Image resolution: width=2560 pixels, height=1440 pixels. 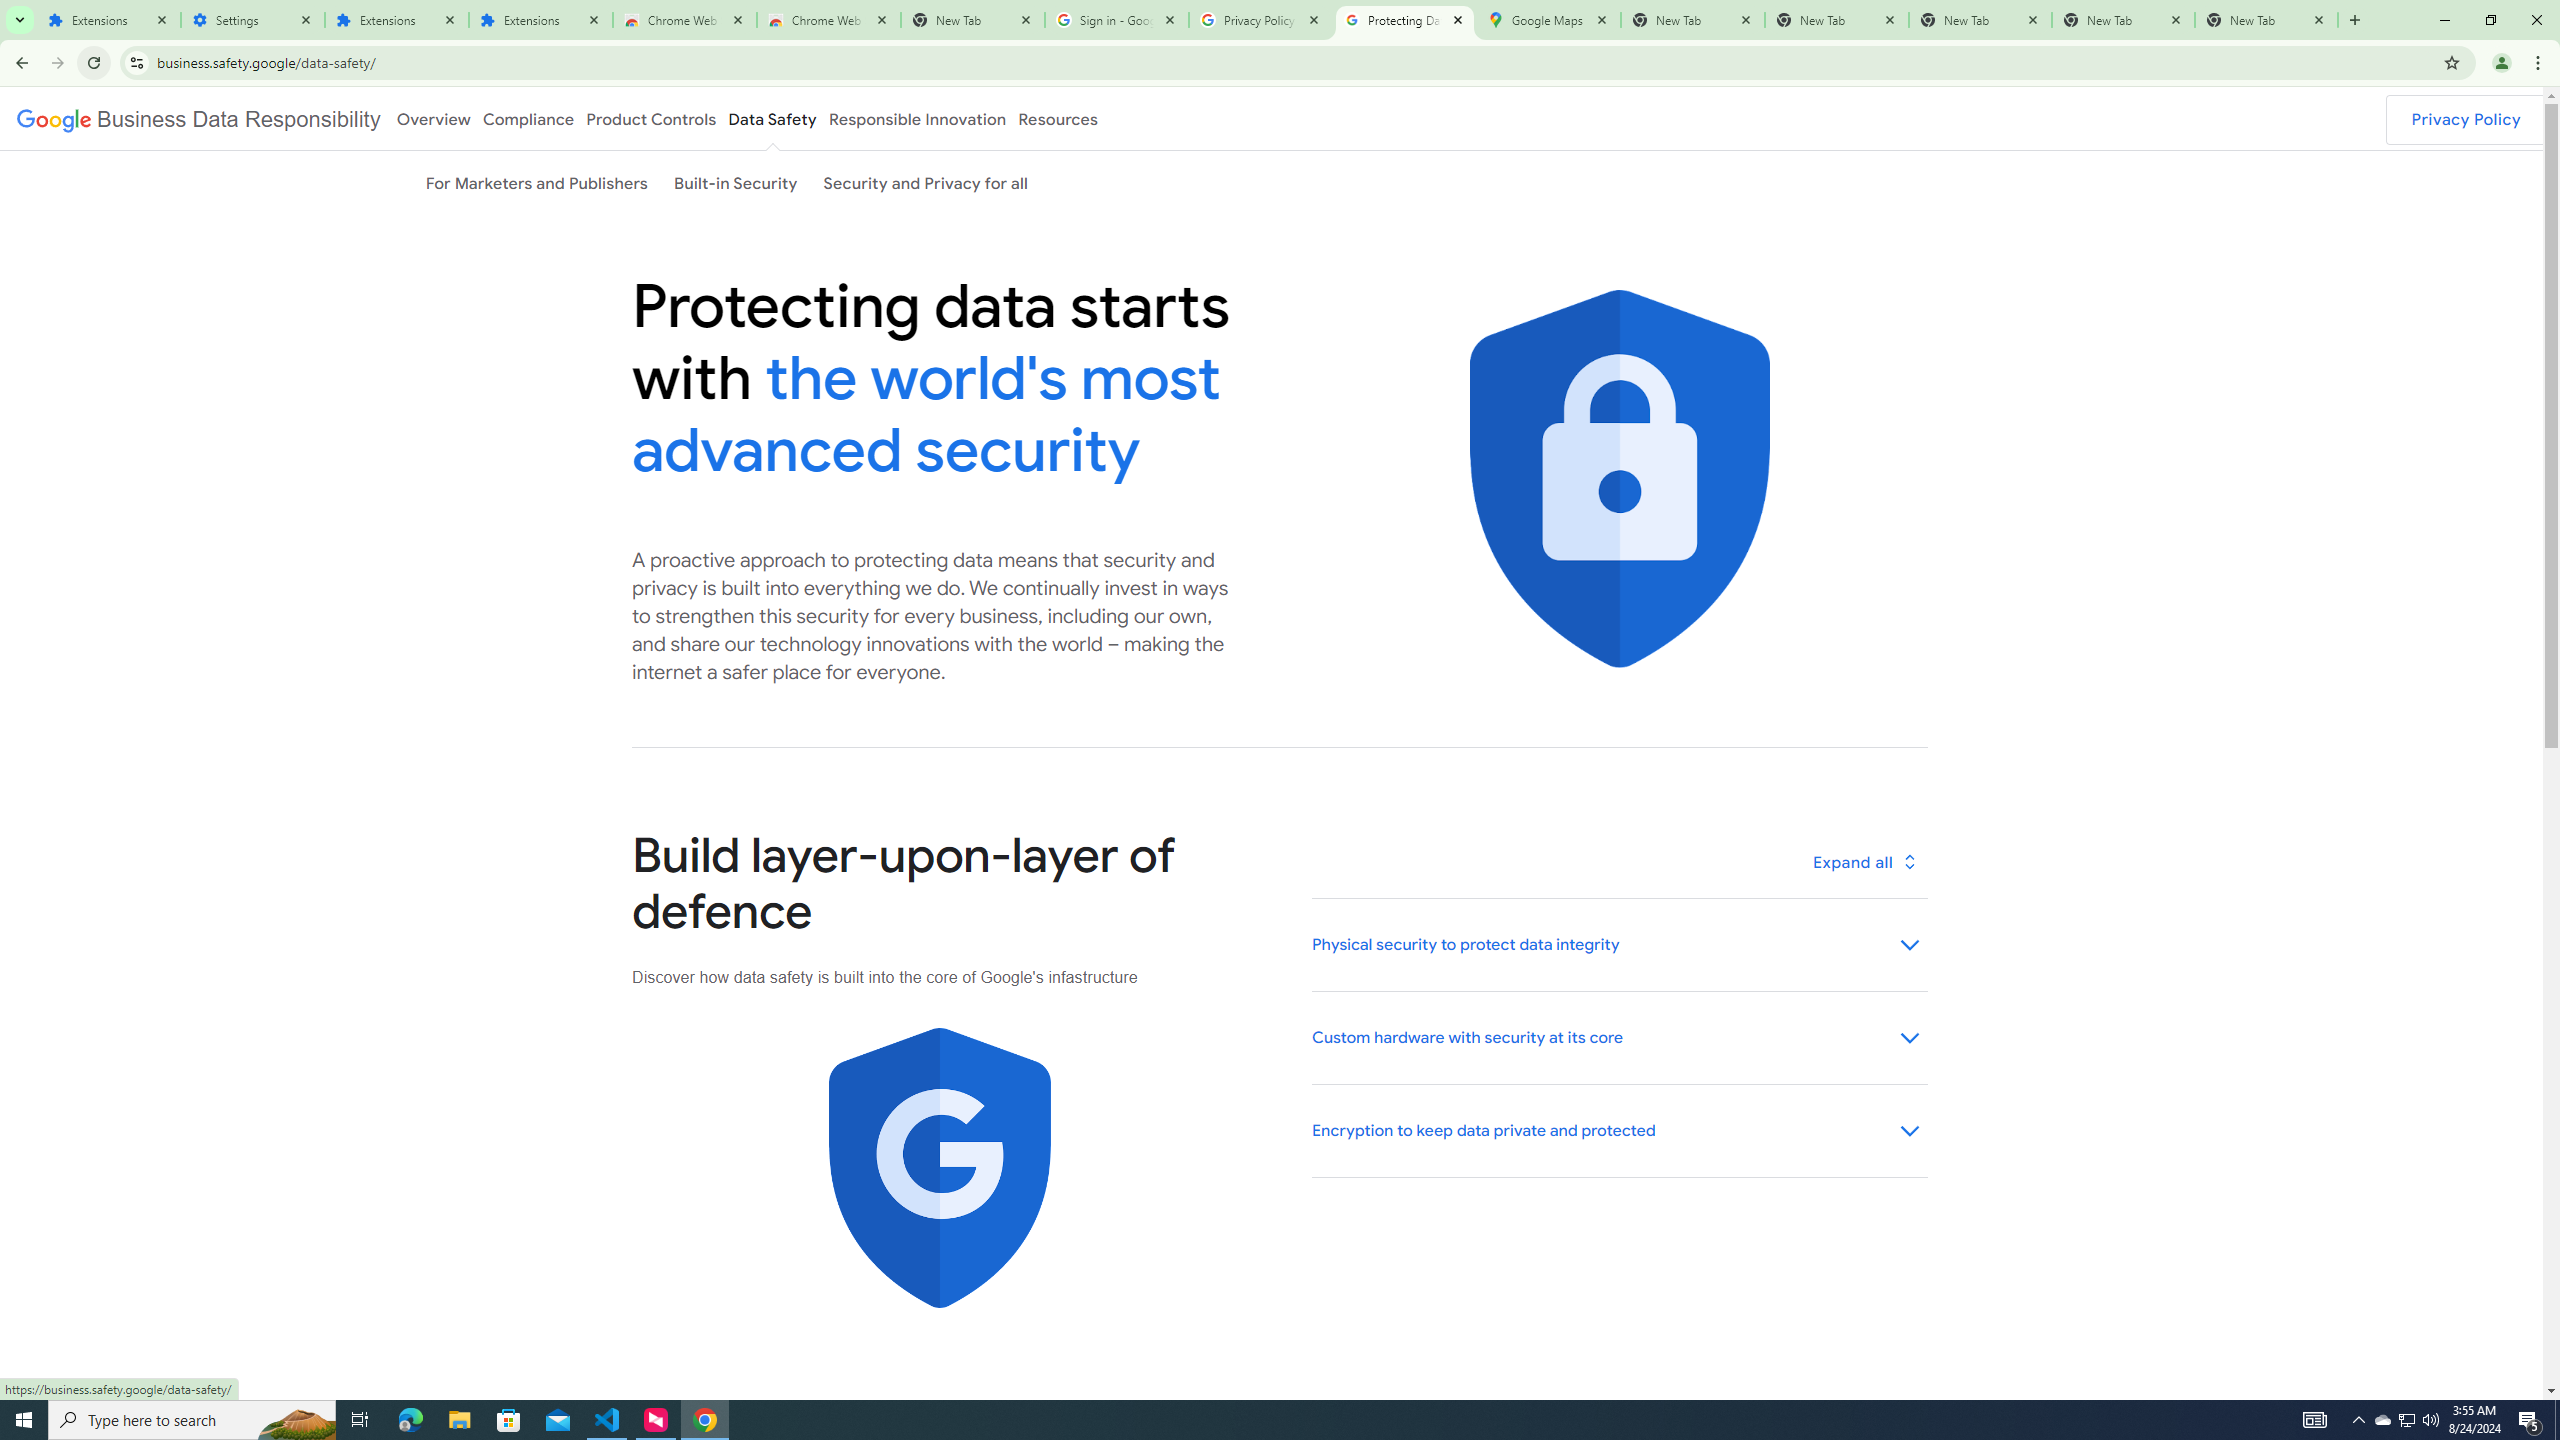 I want to click on Sign in - Google Accounts, so click(x=1117, y=20).